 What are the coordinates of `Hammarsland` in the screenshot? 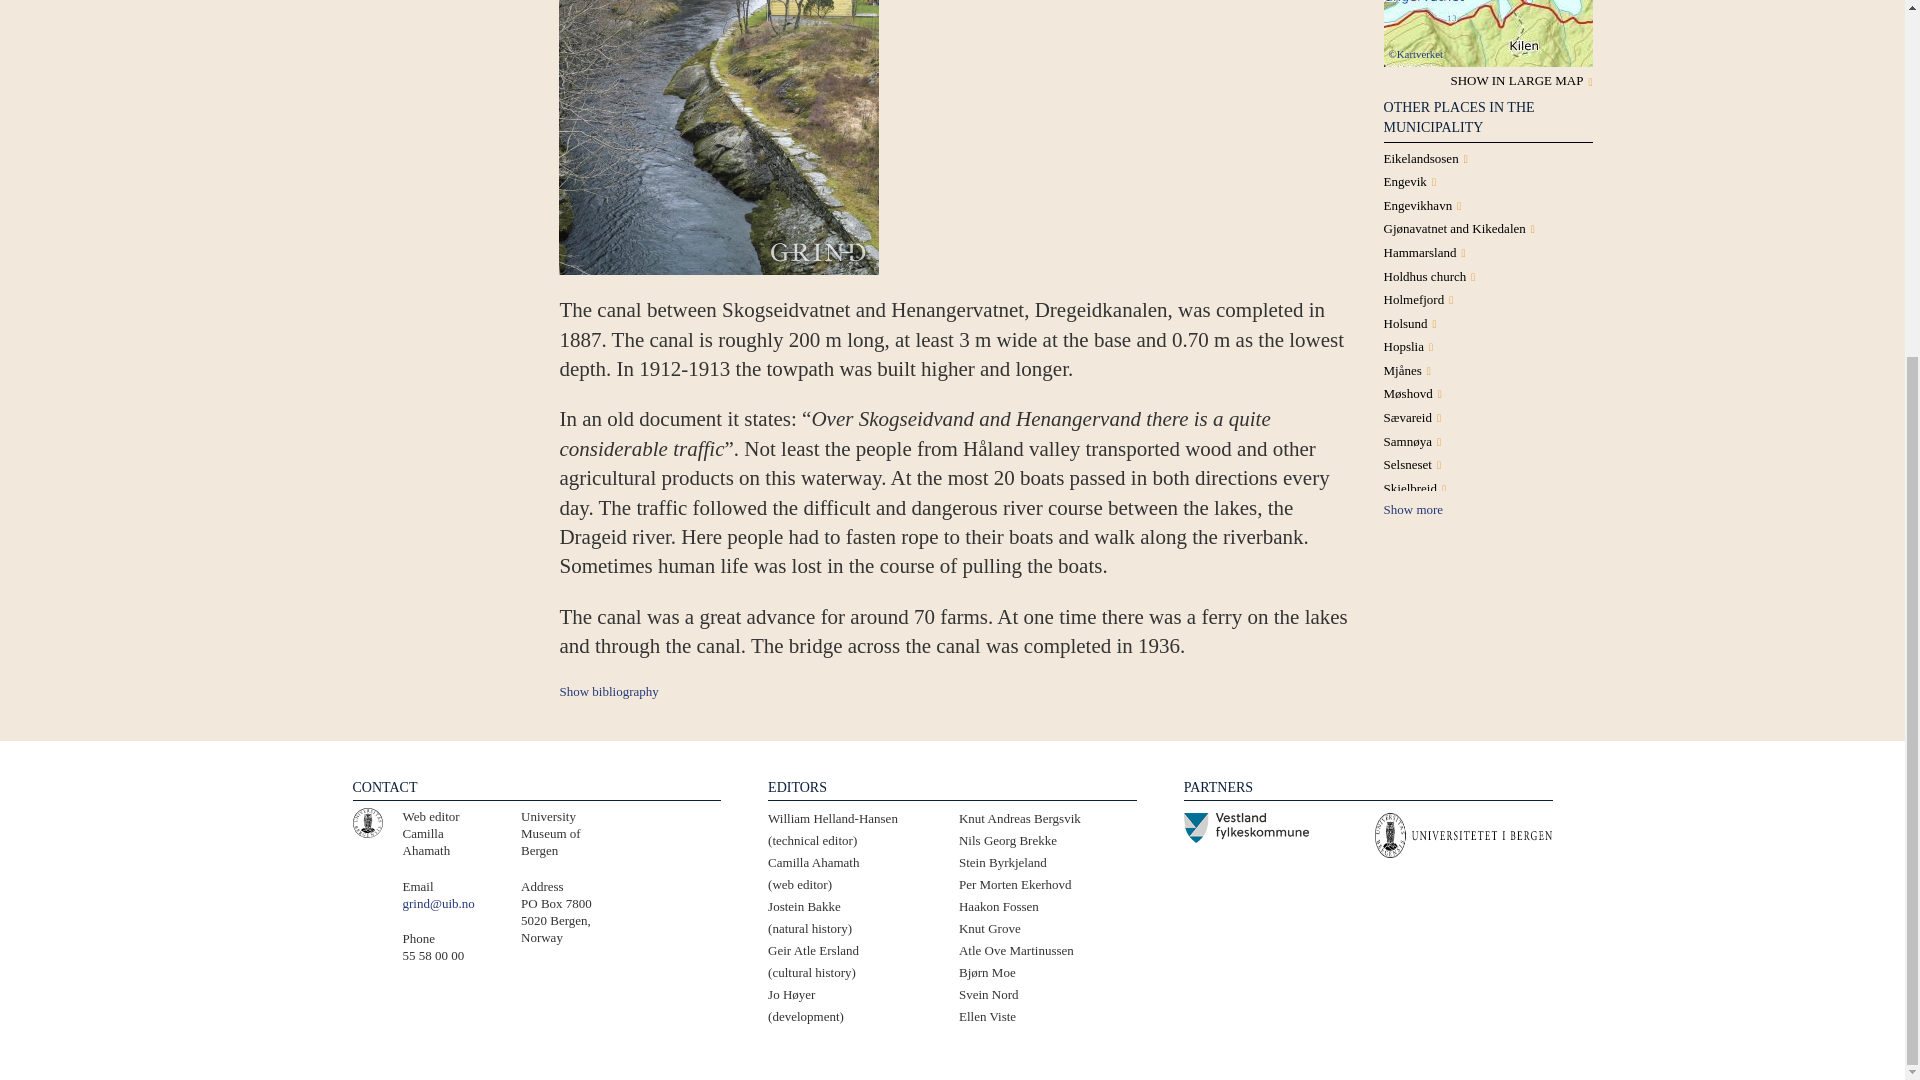 It's located at (1420, 252).